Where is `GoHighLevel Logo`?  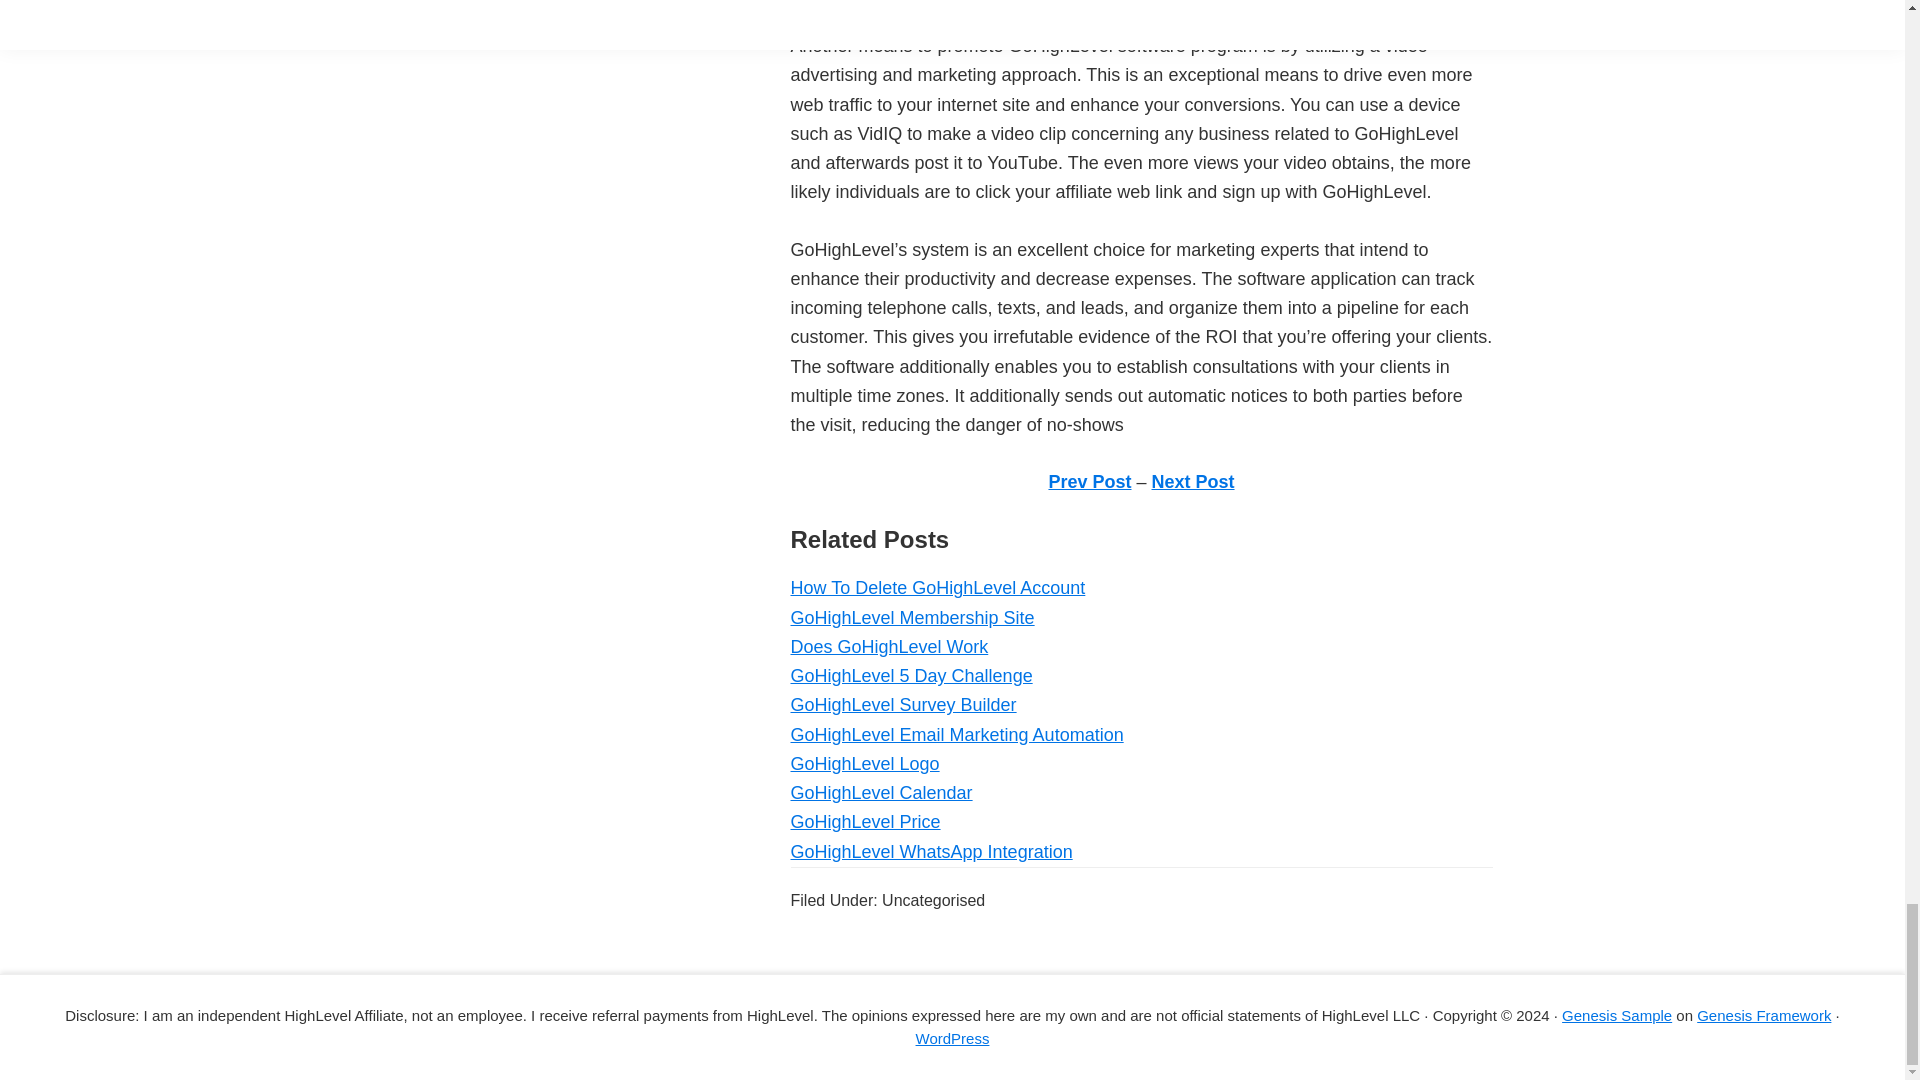
GoHighLevel Logo is located at coordinates (902, 704).